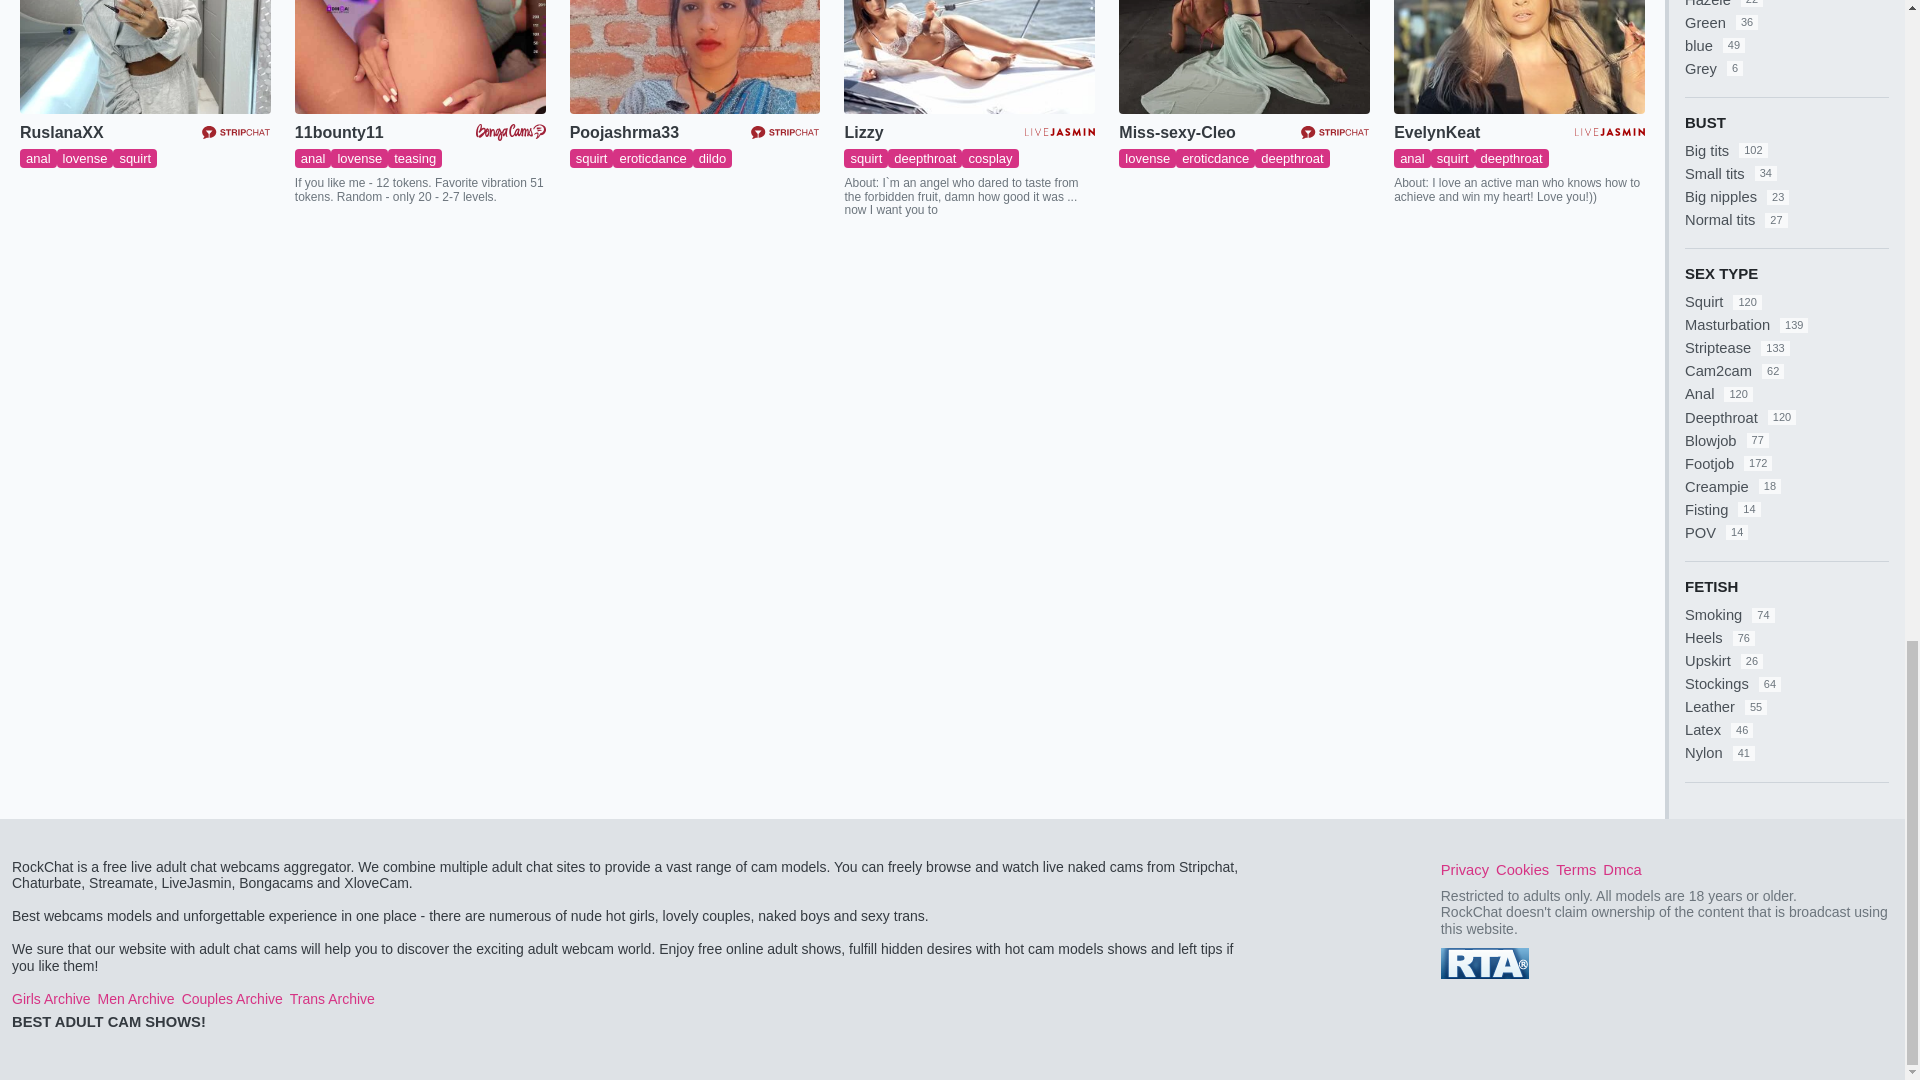 The width and height of the screenshot is (1920, 1080). I want to click on RuslanaXXLive Webcam, so click(144, 57).